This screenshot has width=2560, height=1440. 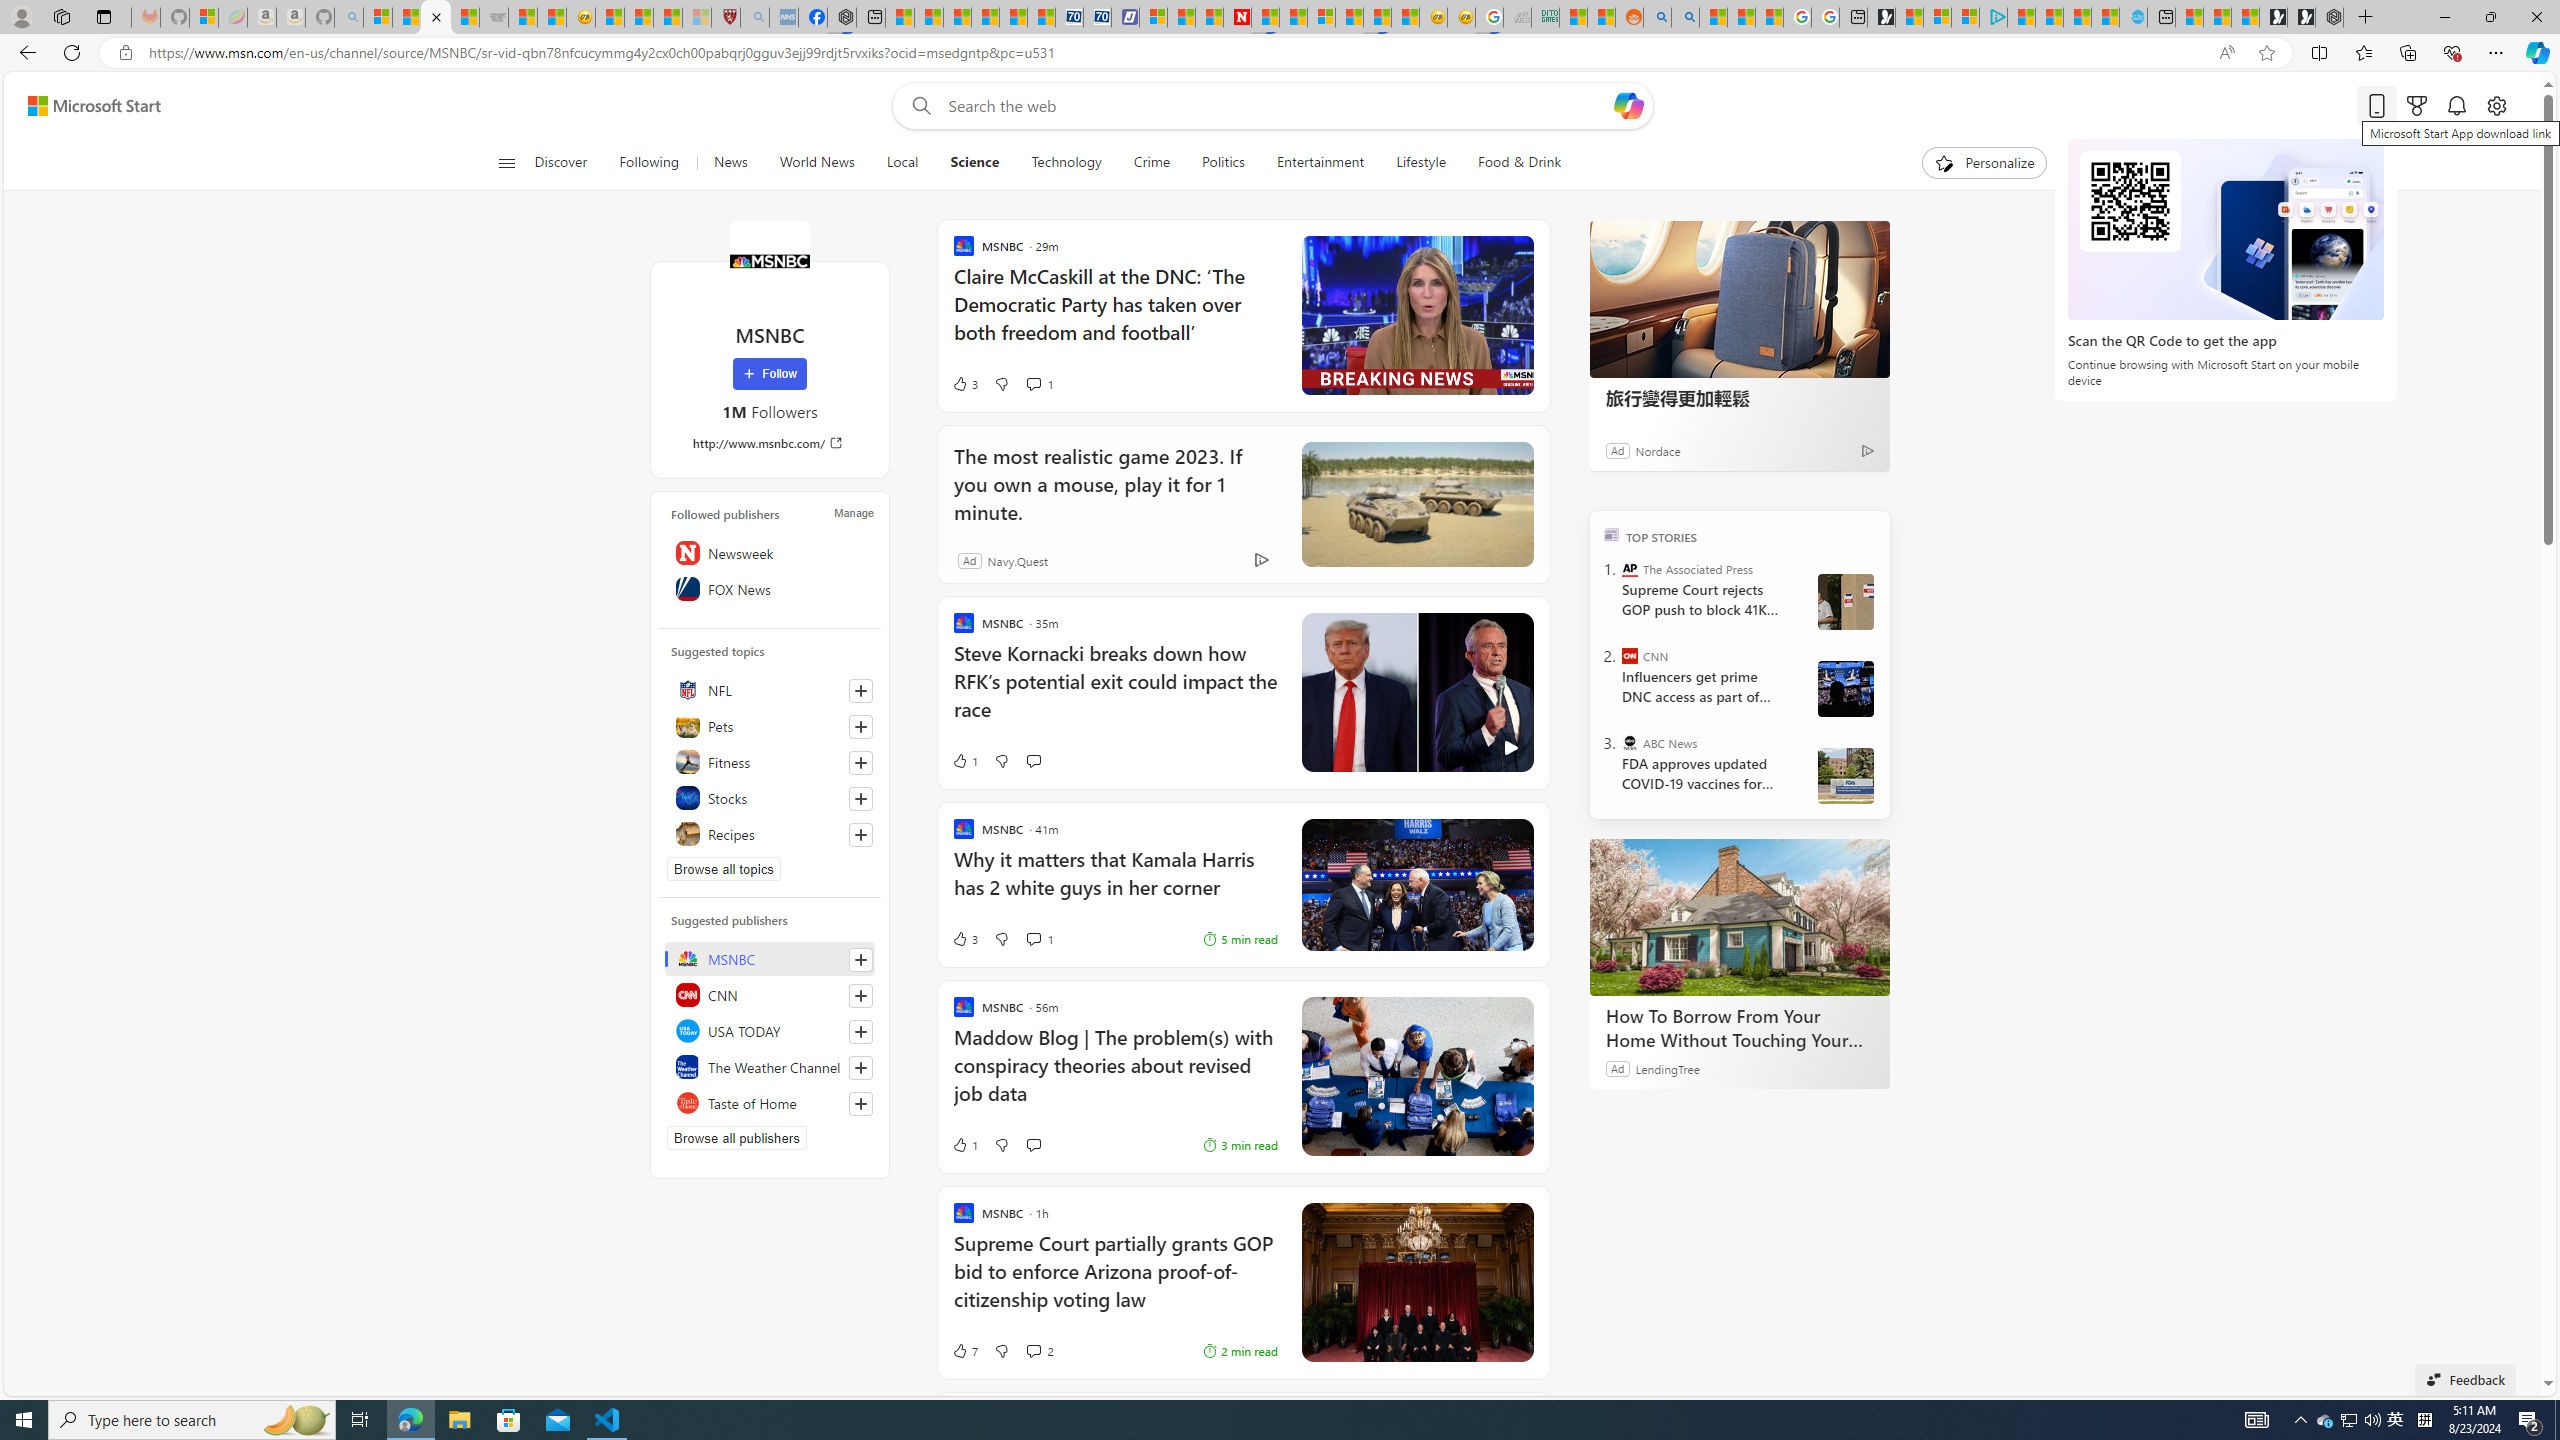 I want to click on Pets, so click(x=770, y=726).